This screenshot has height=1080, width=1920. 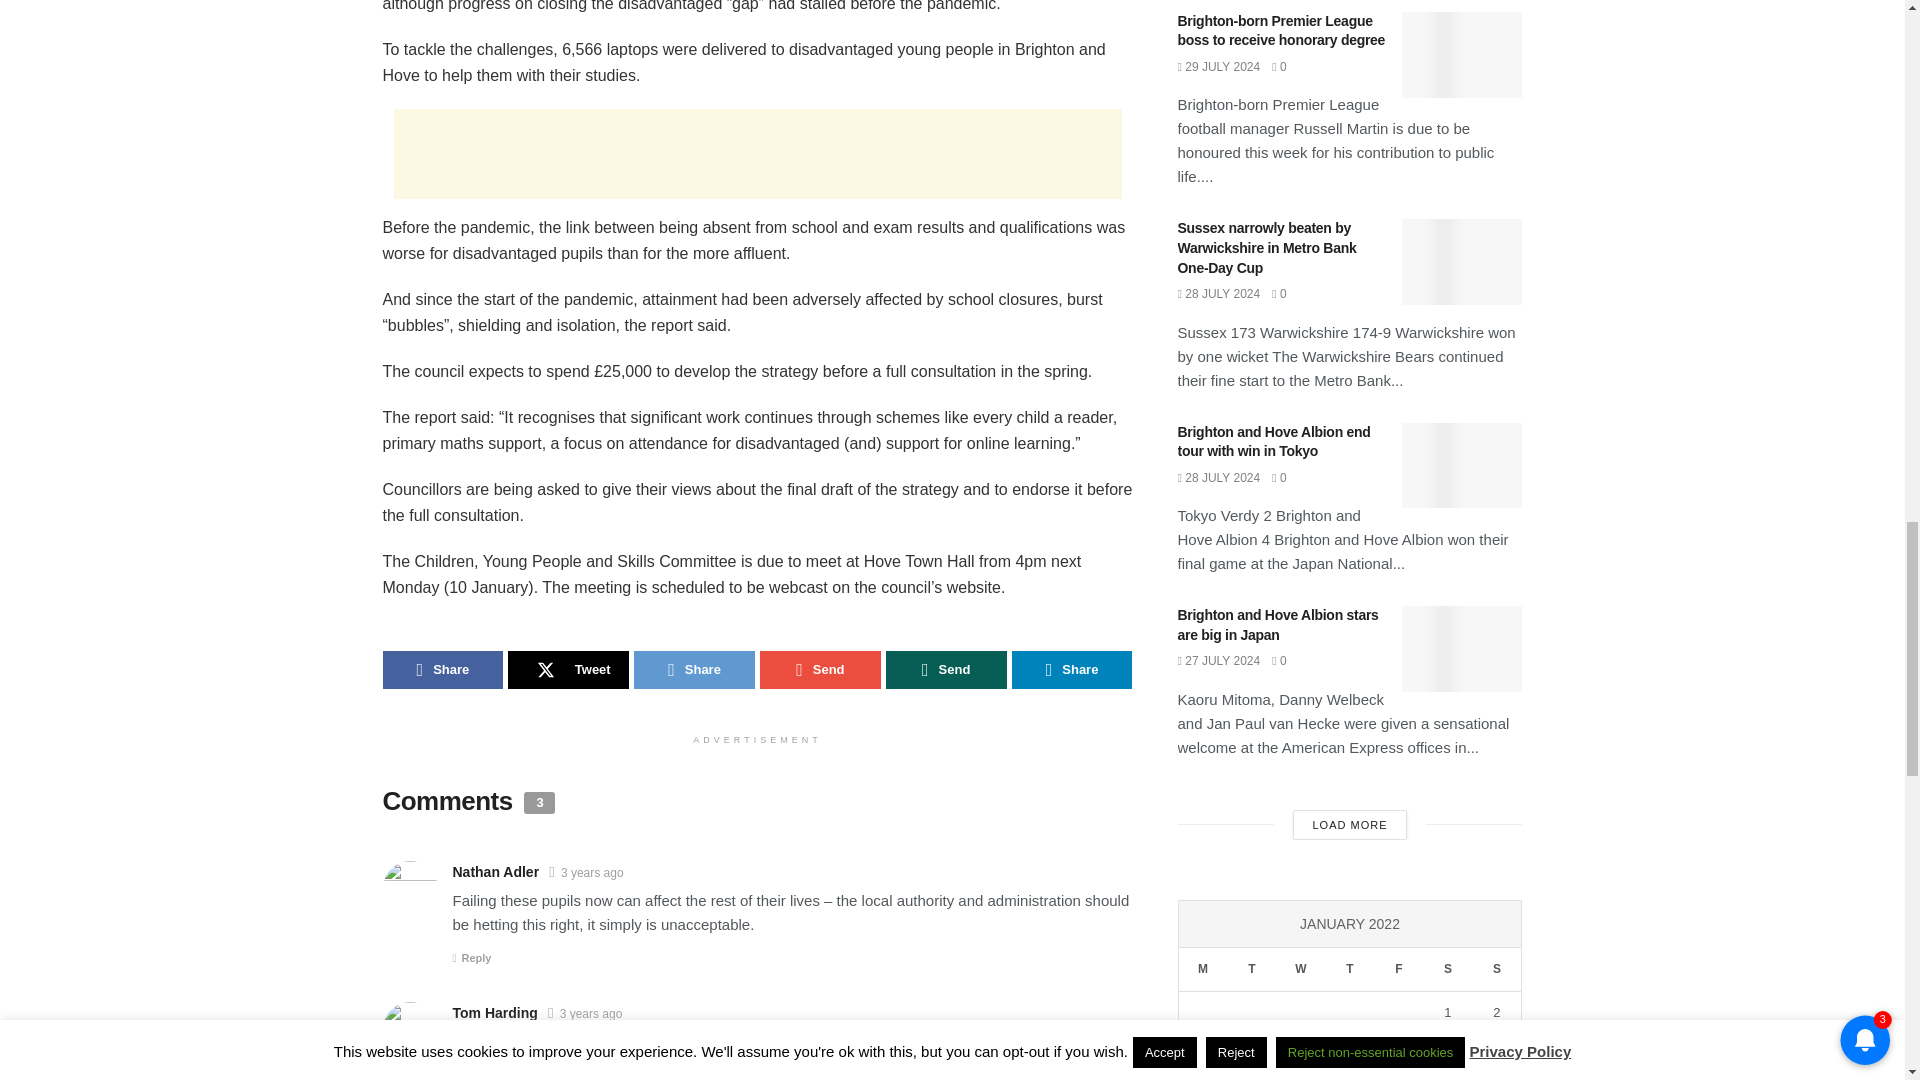 I want to click on Saturday, so click(x=1447, y=970).